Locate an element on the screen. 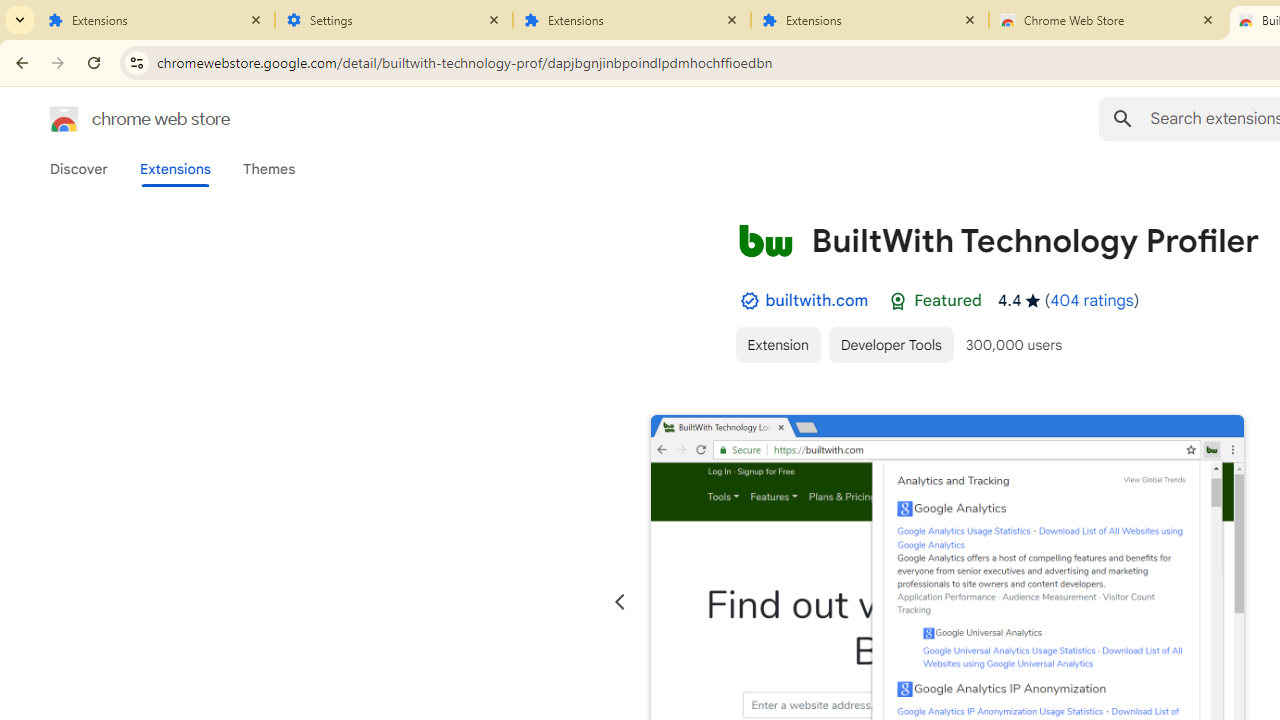 The height and width of the screenshot is (720, 1280). Themes is located at coordinates (269, 169).